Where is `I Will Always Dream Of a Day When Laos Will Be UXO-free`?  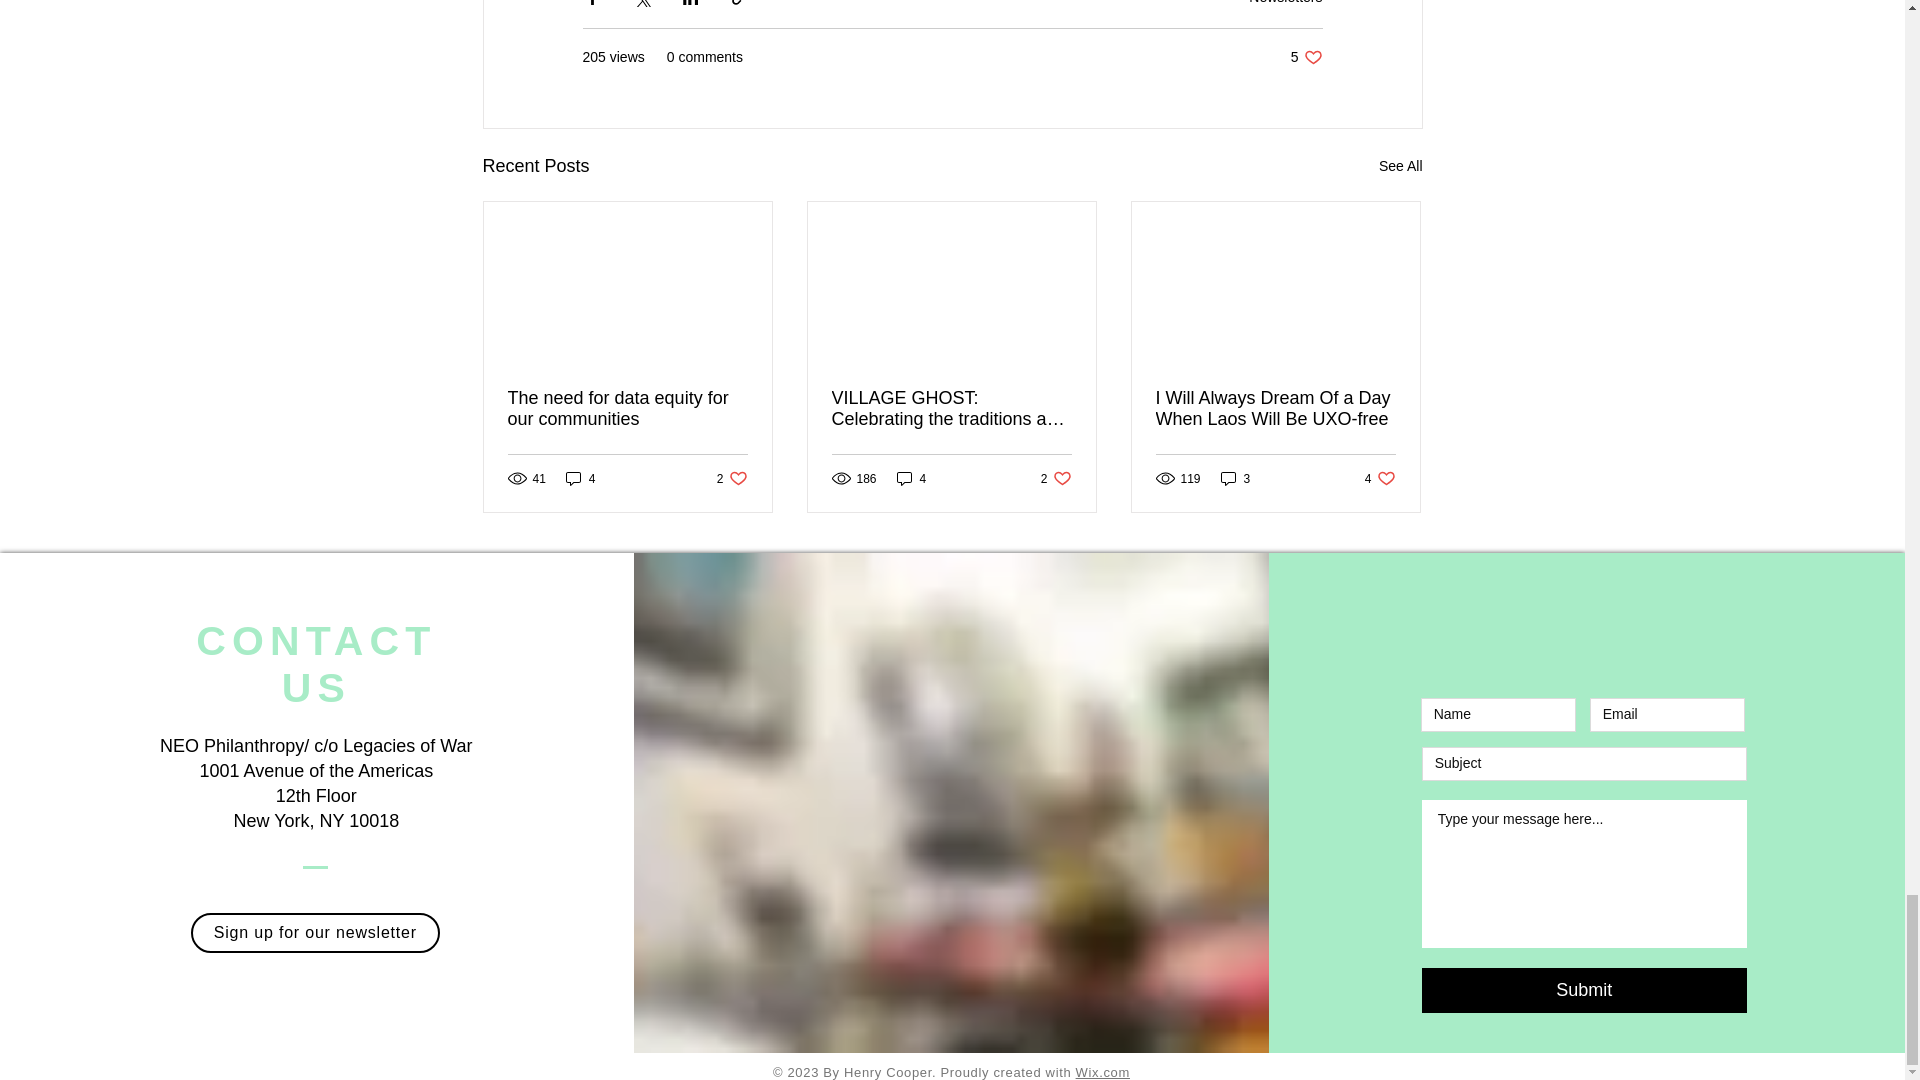 I Will Always Dream Of a Day When Laos Will Be UXO-free is located at coordinates (1275, 408).